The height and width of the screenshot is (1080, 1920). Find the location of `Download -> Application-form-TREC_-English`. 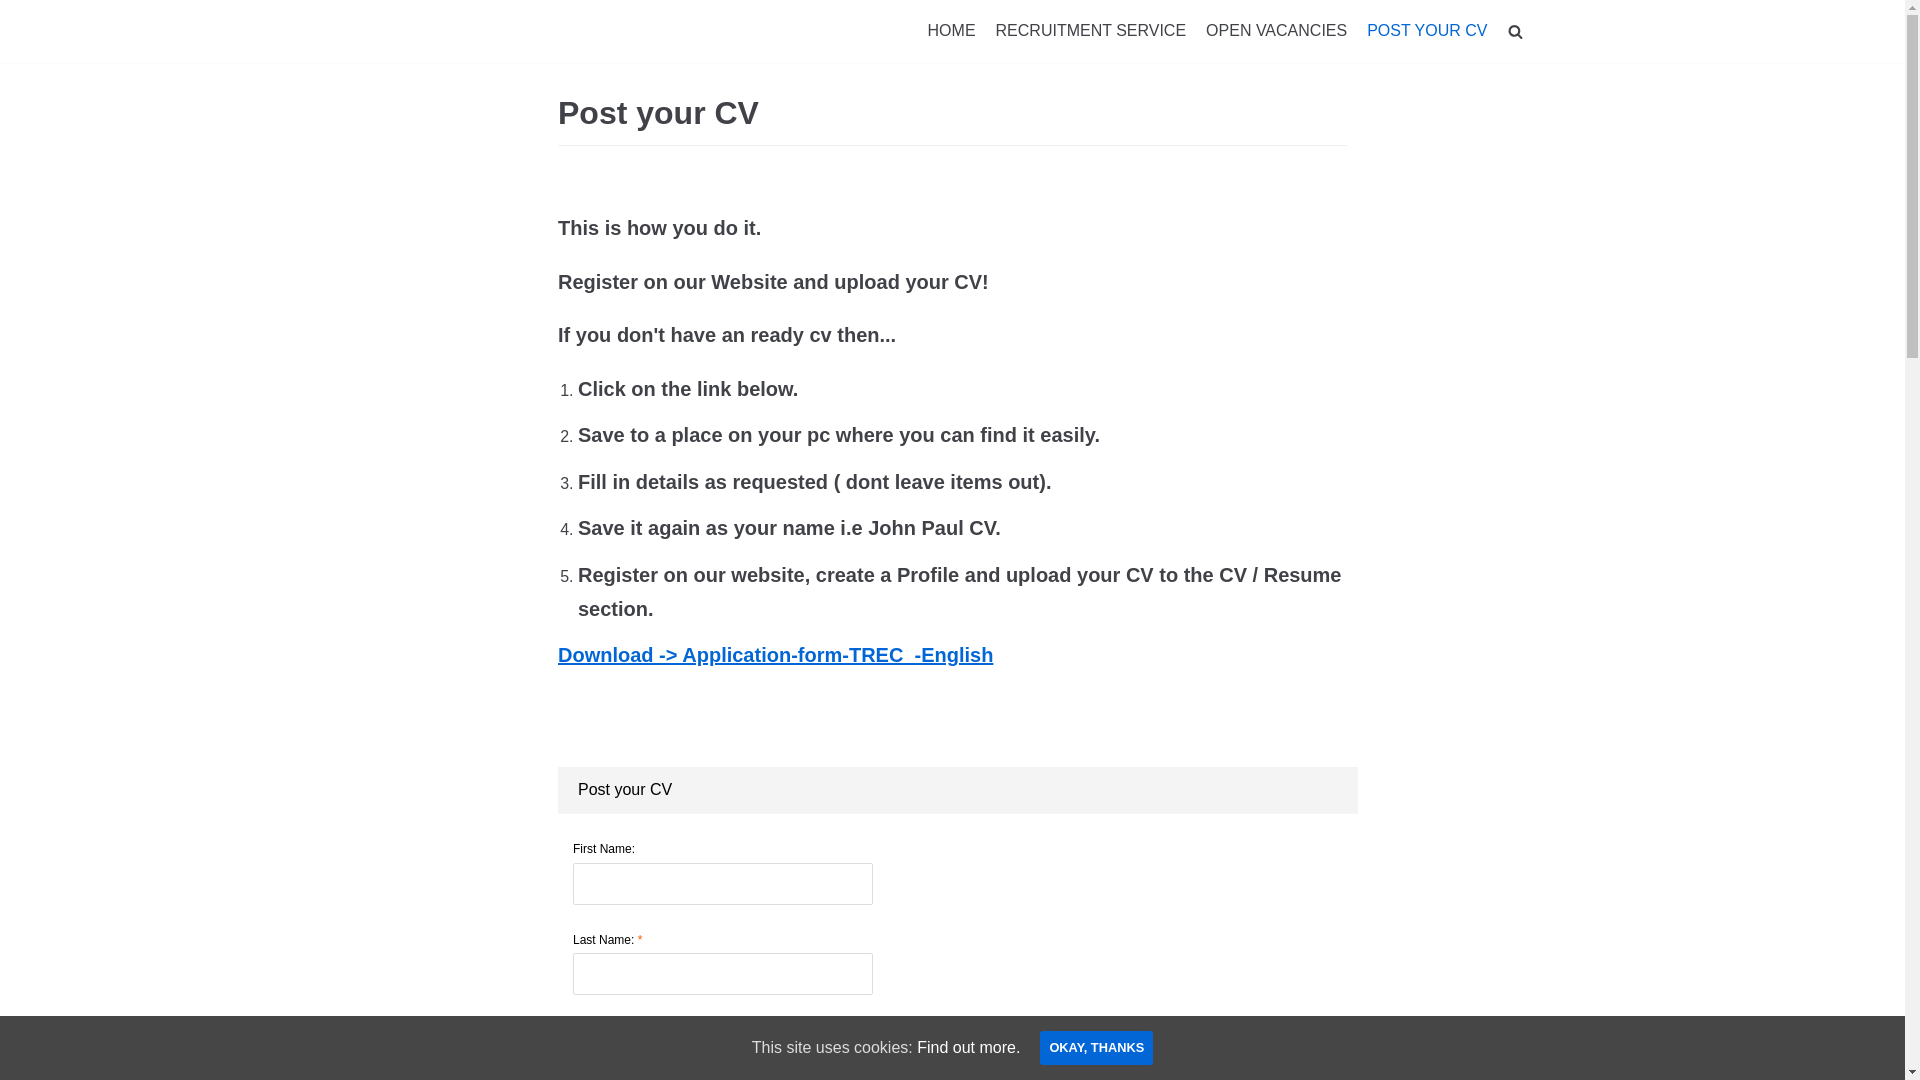

Download -> Application-form-TREC_-English is located at coordinates (776, 655).